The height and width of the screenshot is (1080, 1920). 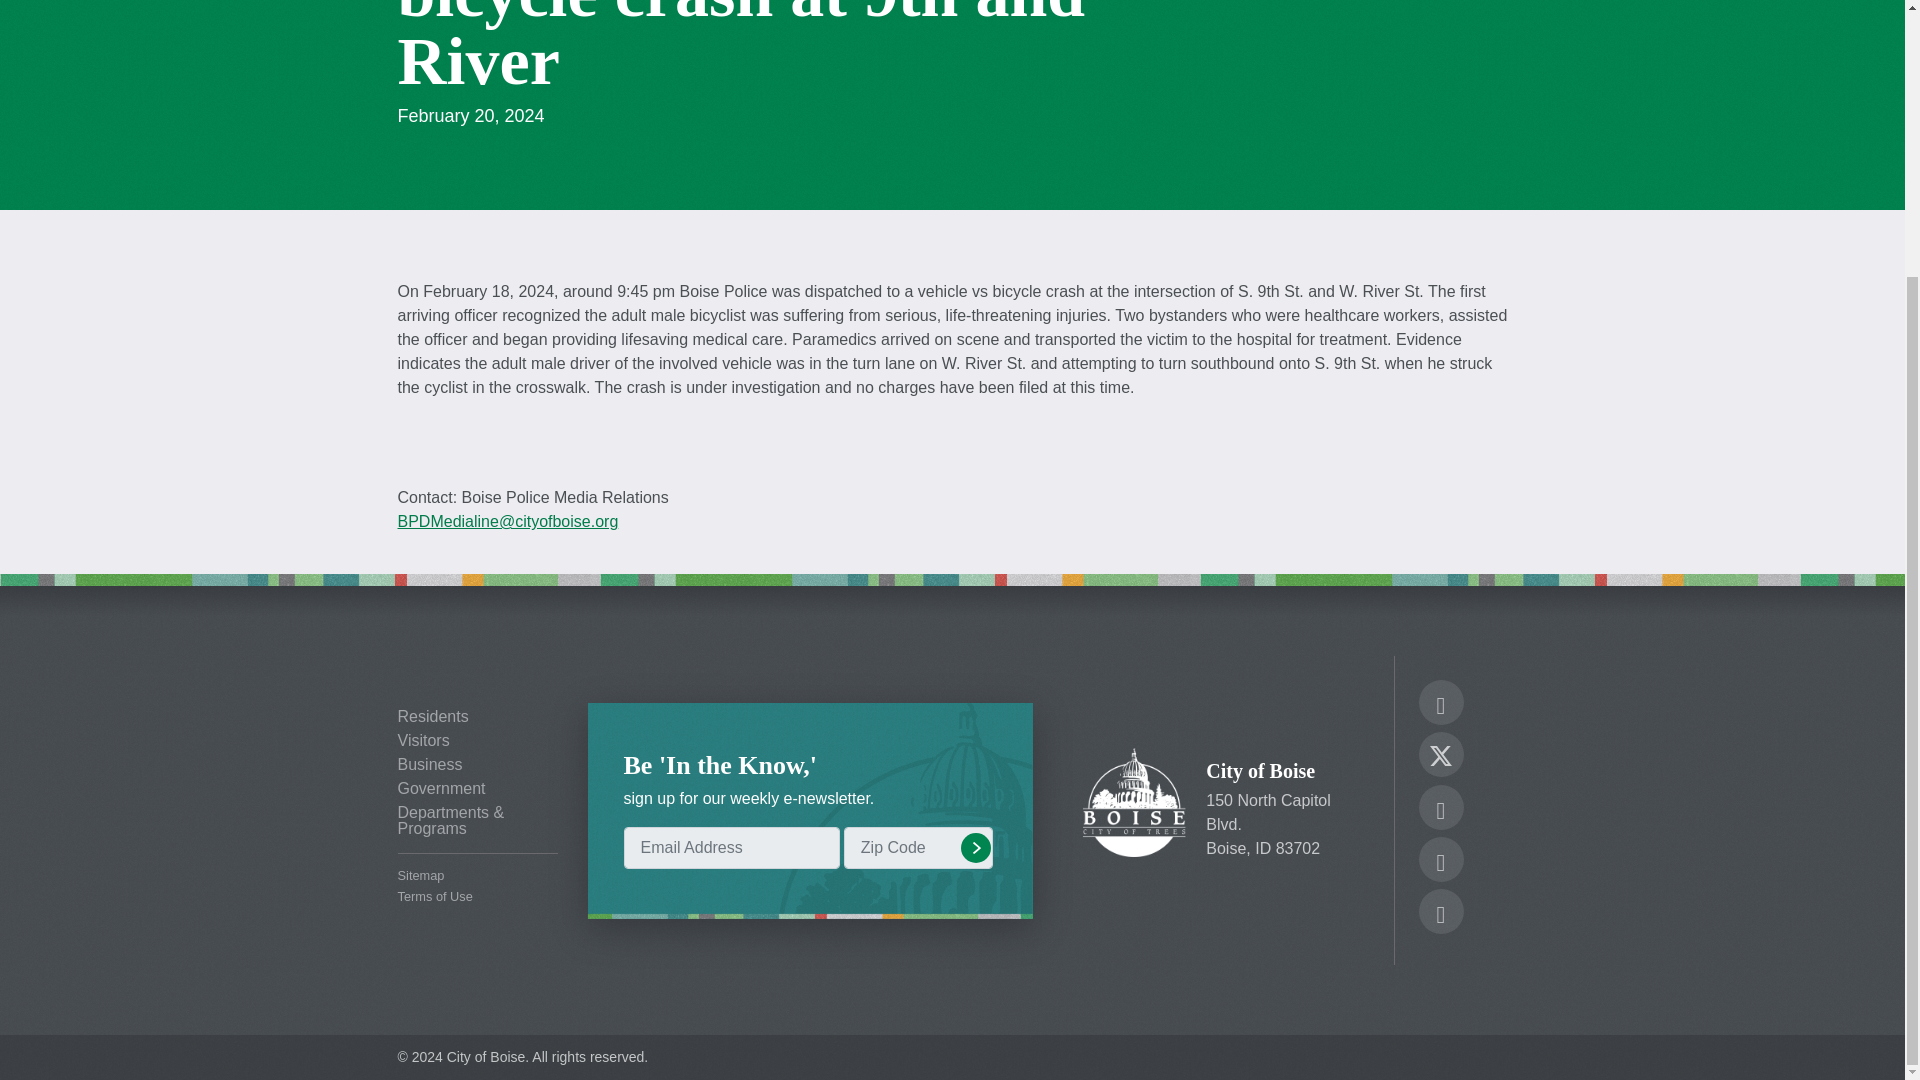 What do you see at coordinates (478, 765) in the screenshot?
I see `Business` at bounding box center [478, 765].